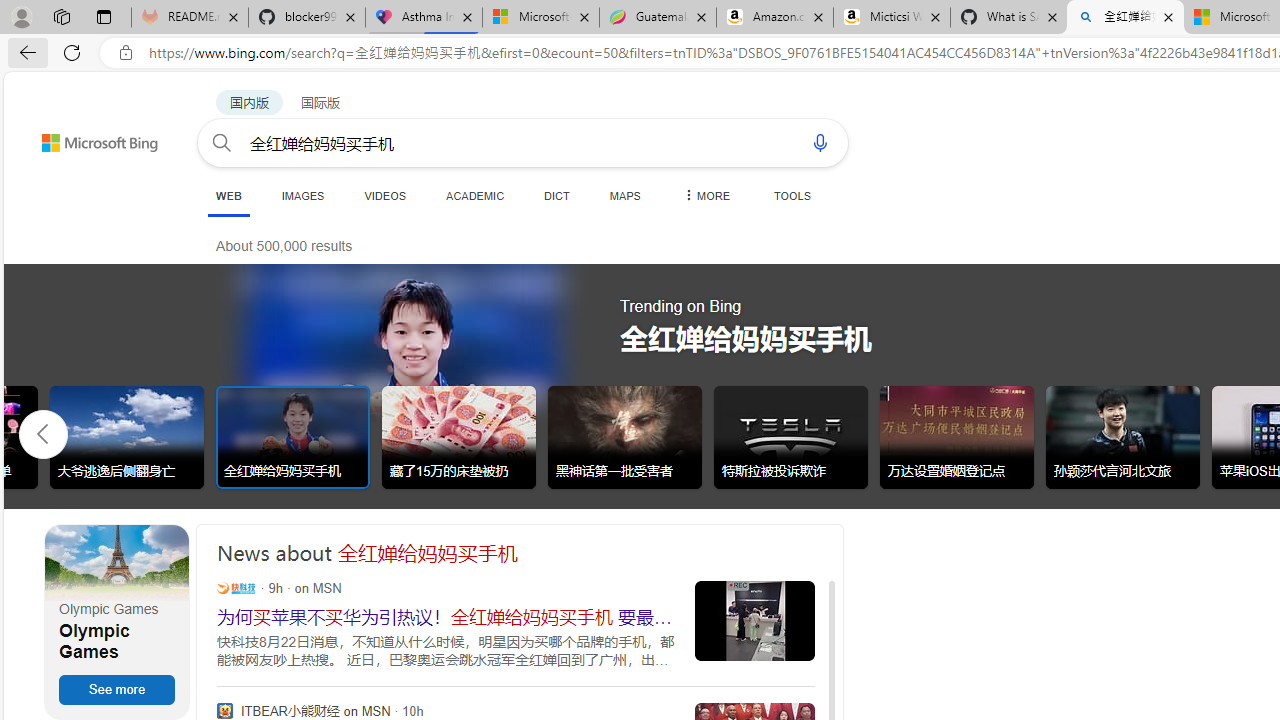  I want to click on TOOLS, so click(792, 195).